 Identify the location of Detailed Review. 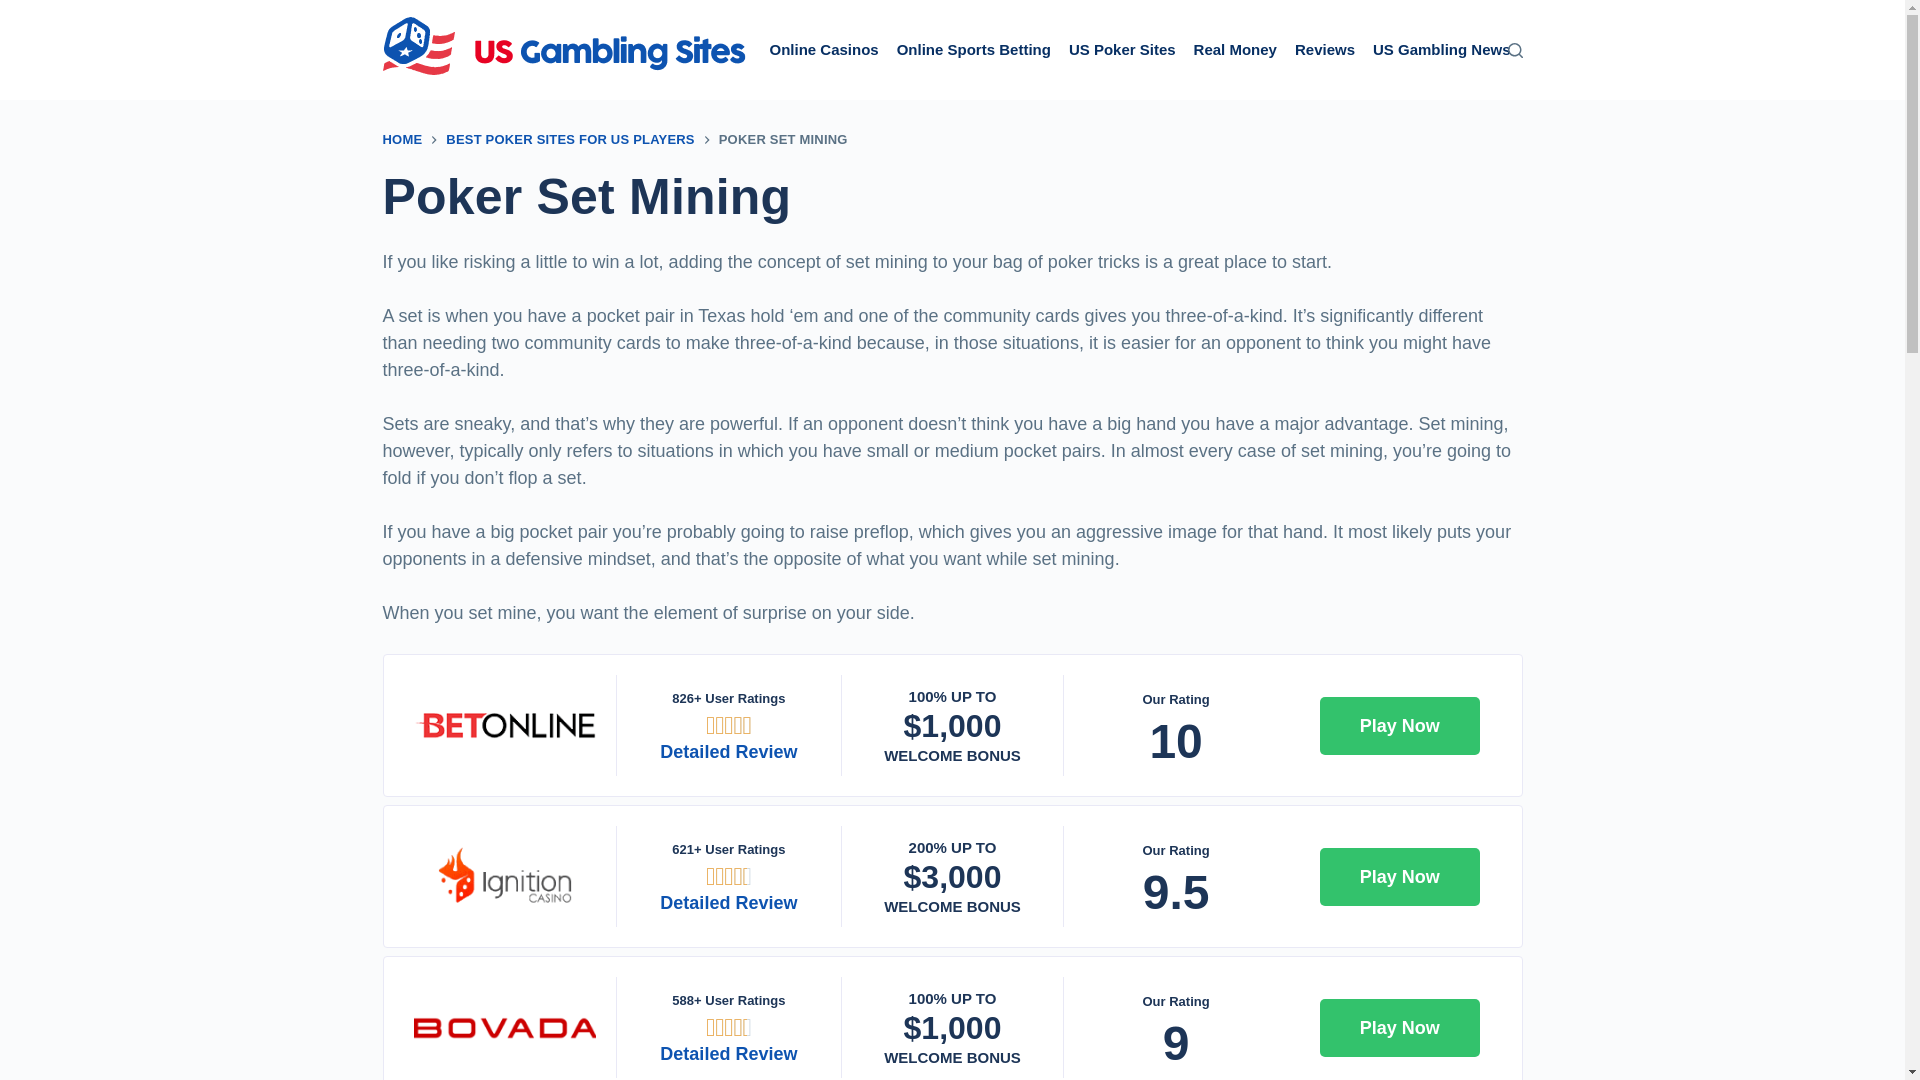
(728, 1054).